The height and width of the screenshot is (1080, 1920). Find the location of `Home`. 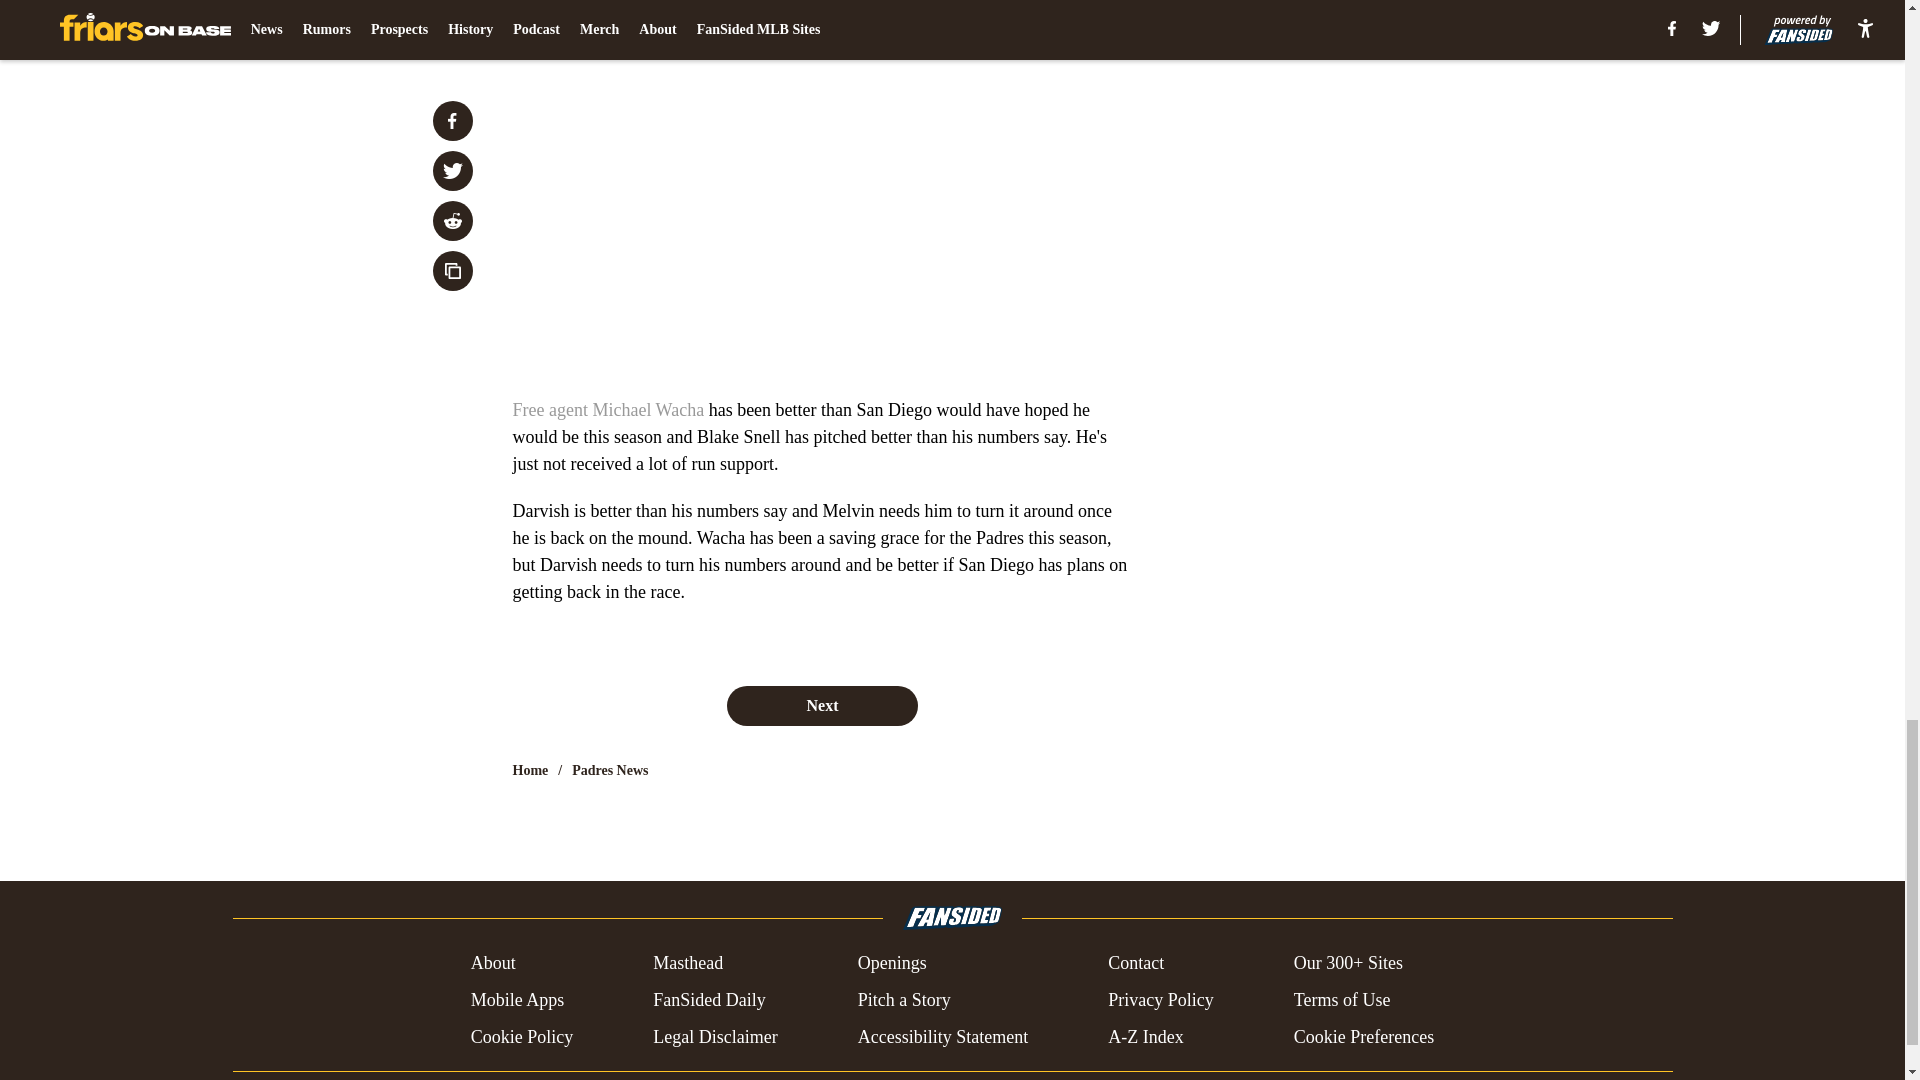

Home is located at coordinates (530, 770).